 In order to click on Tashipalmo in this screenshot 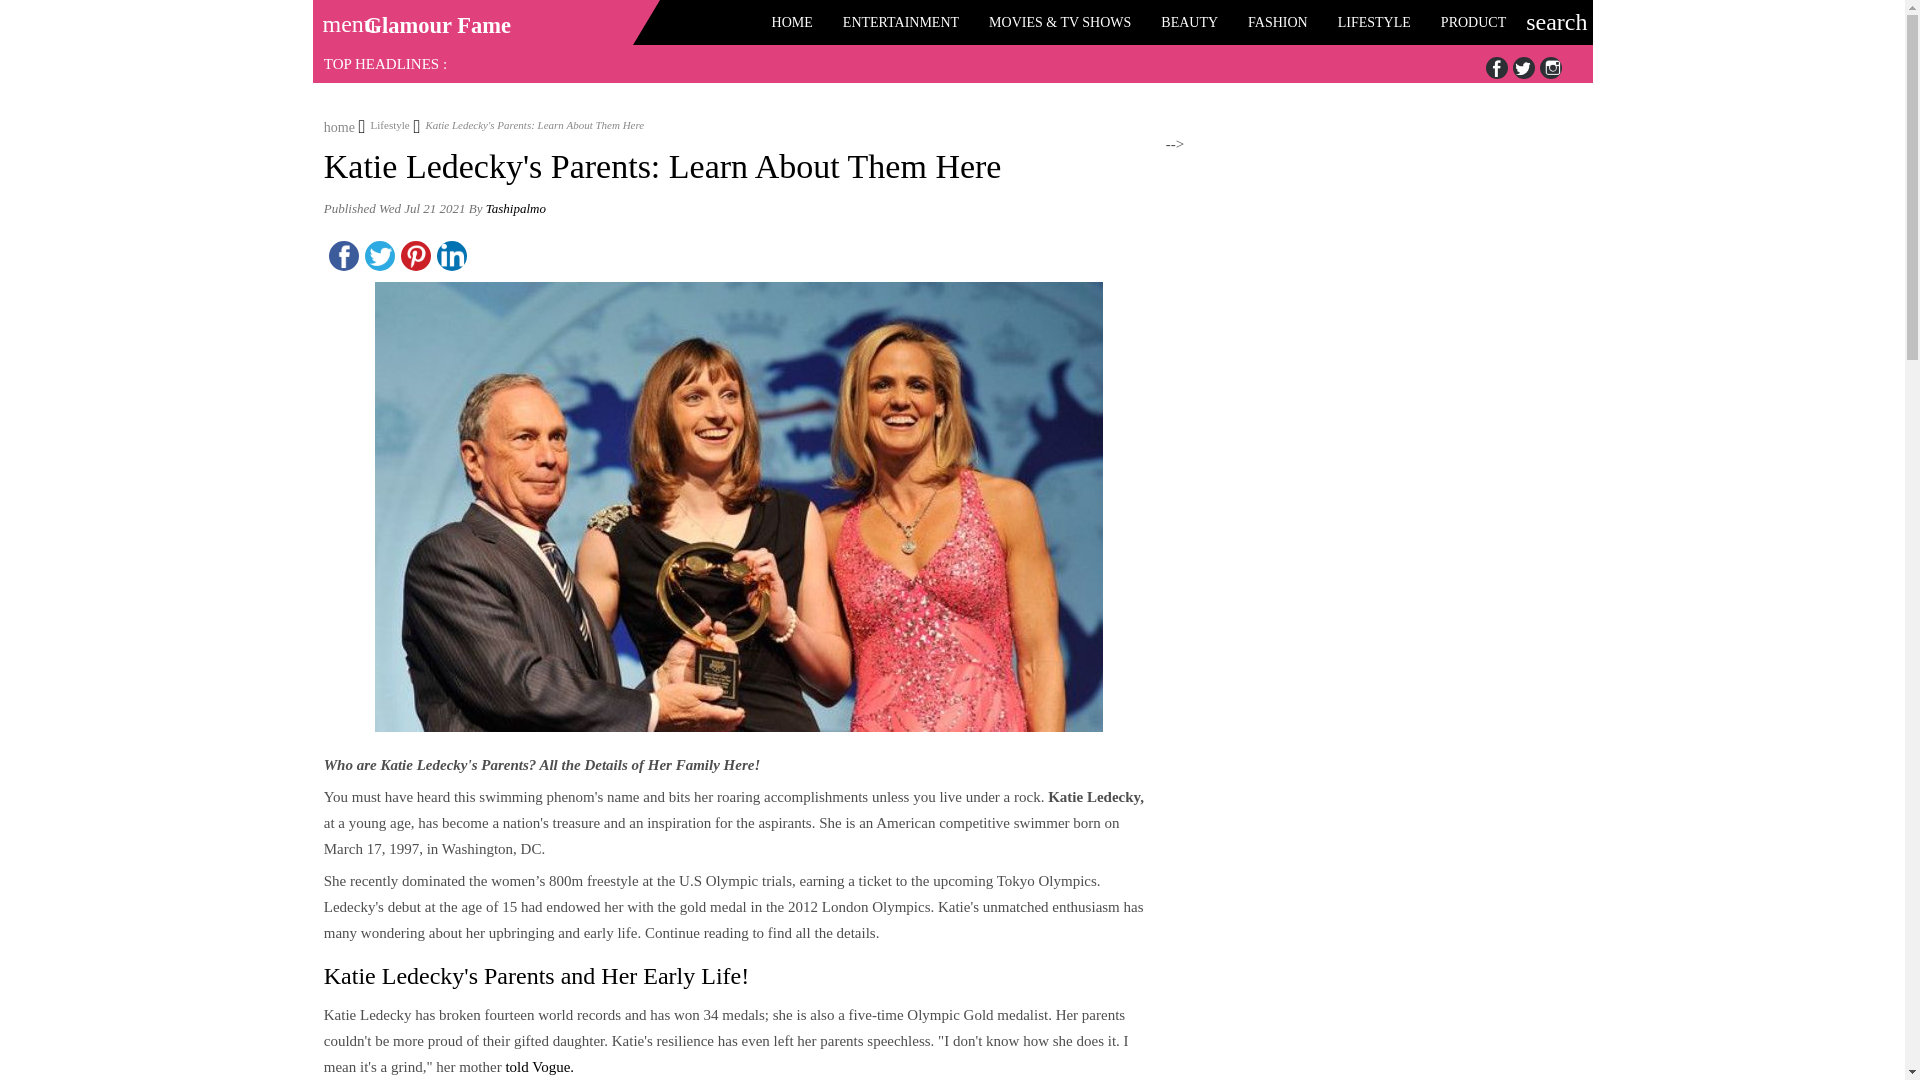, I will do `click(515, 208)`.